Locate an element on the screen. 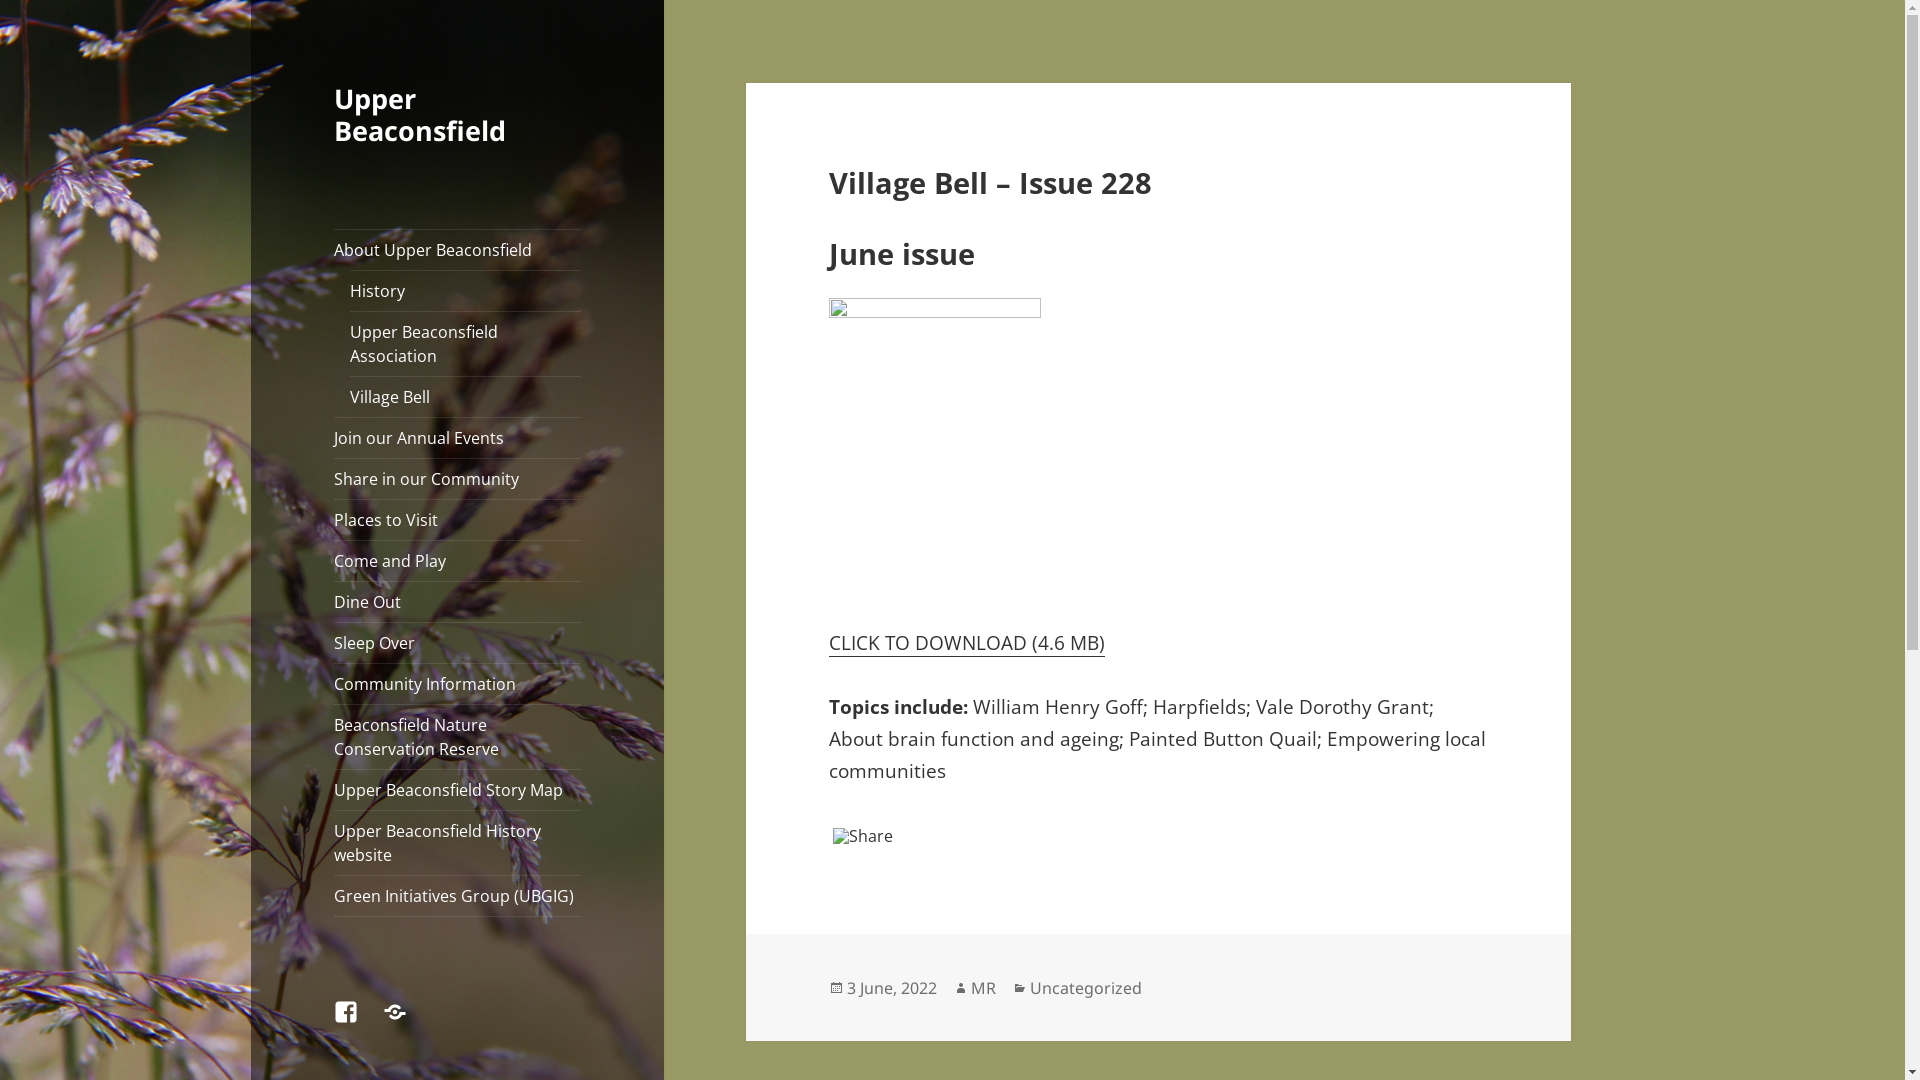 The height and width of the screenshot is (1080, 1920). Beaconsfield Nature Conservation Reserve is located at coordinates (458, 737).